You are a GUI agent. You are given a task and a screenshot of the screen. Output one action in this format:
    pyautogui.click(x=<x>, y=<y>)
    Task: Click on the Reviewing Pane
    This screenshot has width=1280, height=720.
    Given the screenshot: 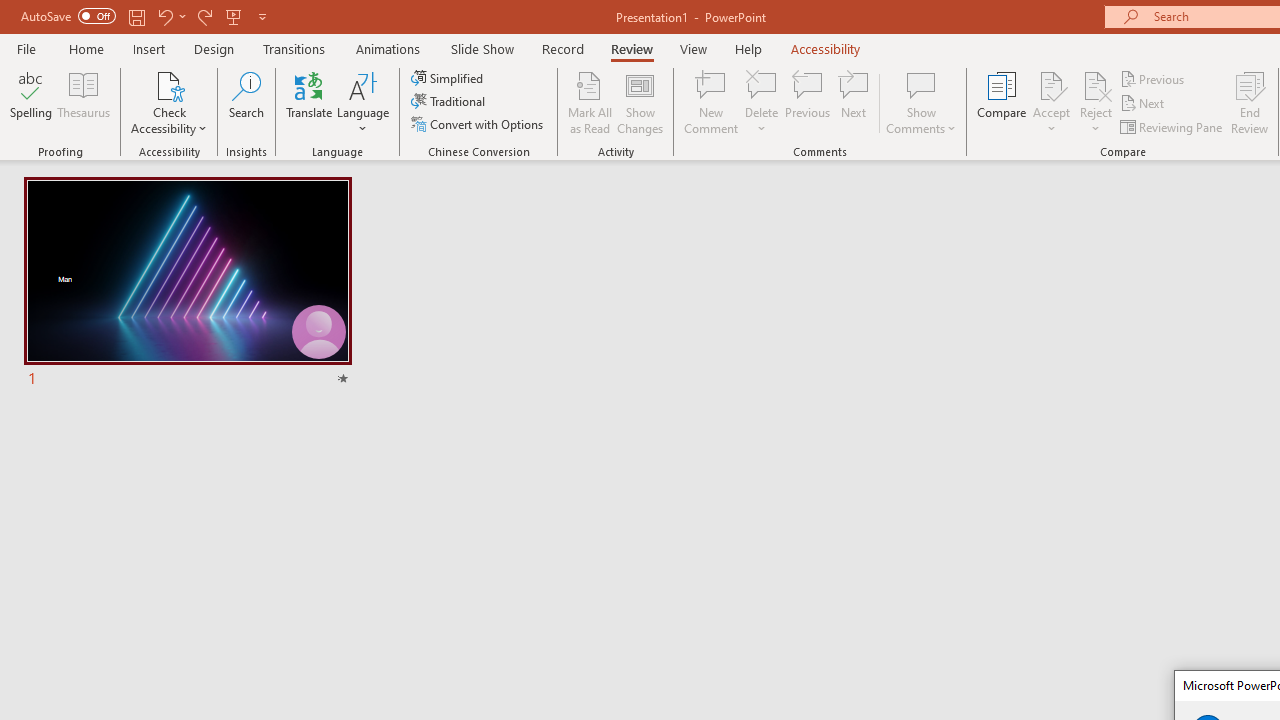 What is the action you would take?
    pyautogui.click(x=1172, y=126)
    